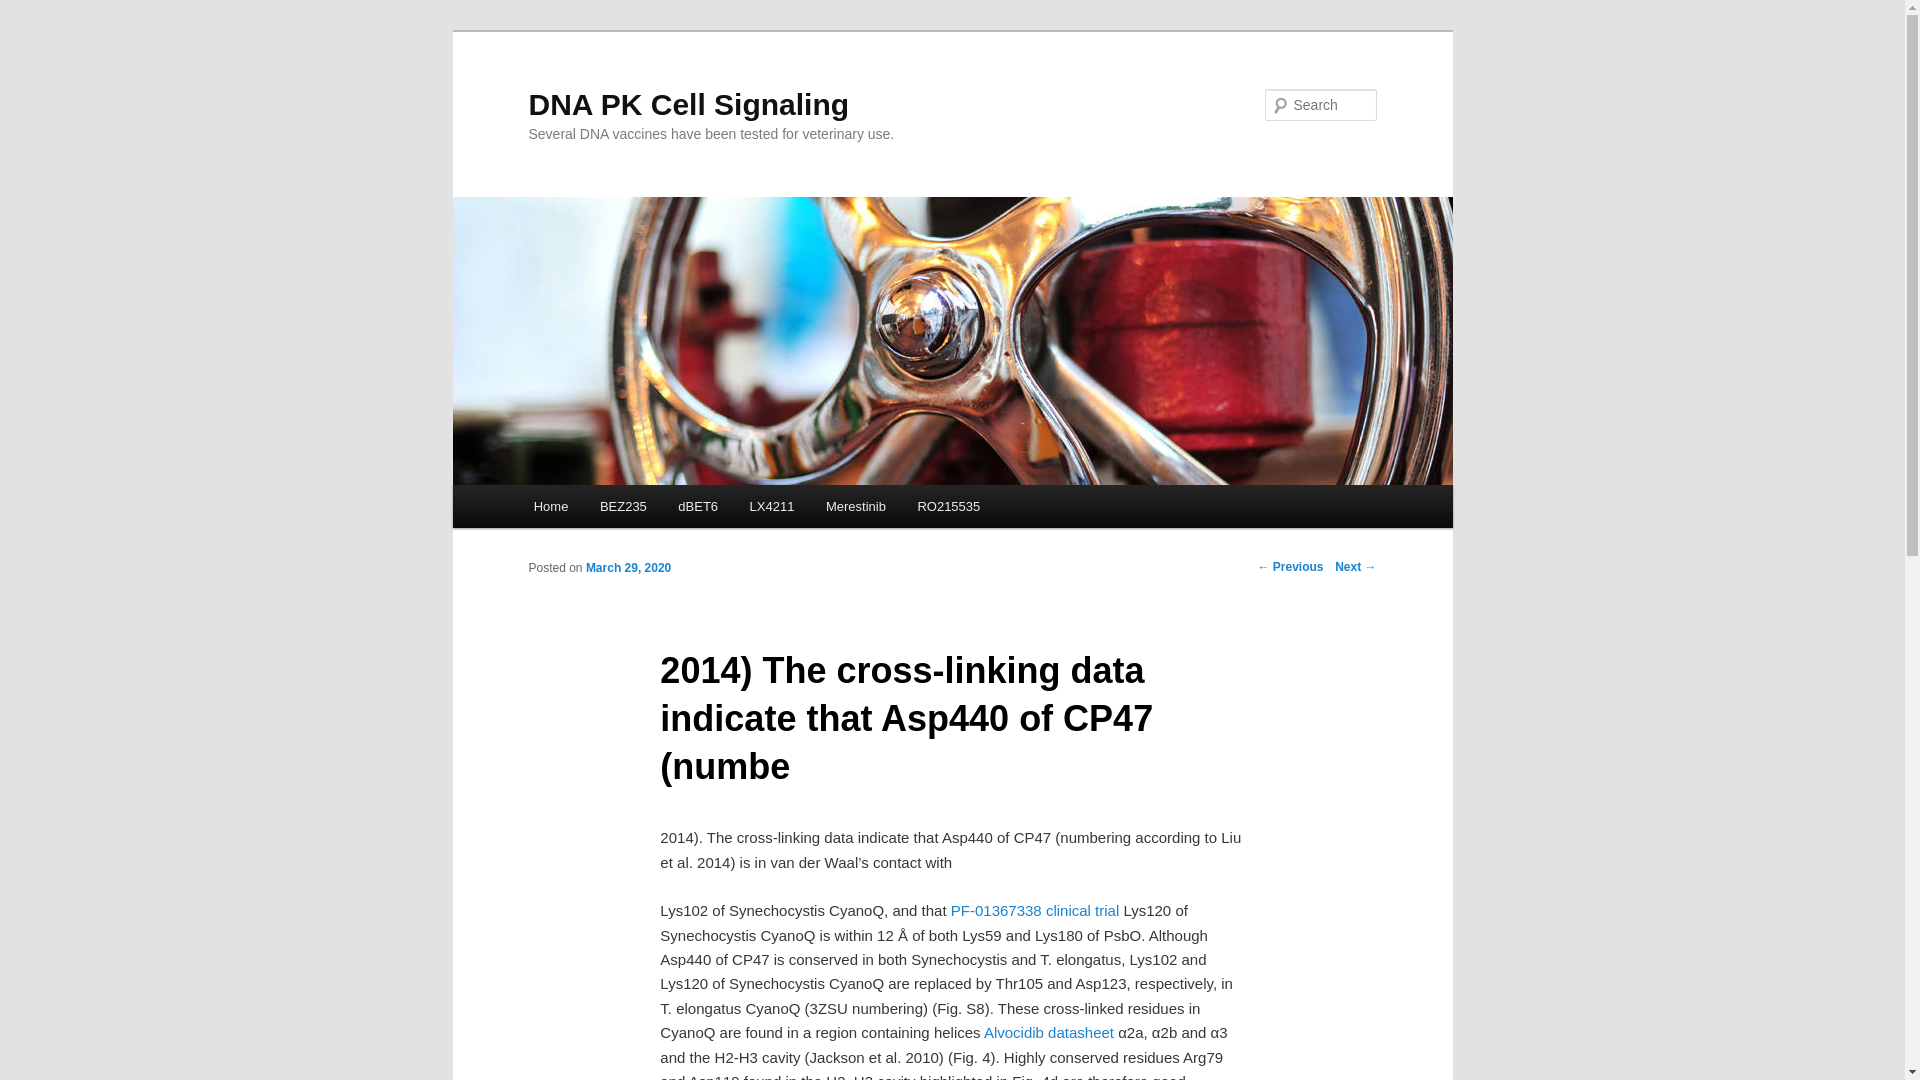  What do you see at coordinates (623, 509) in the screenshot?
I see `Skip to primary content` at bounding box center [623, 509].